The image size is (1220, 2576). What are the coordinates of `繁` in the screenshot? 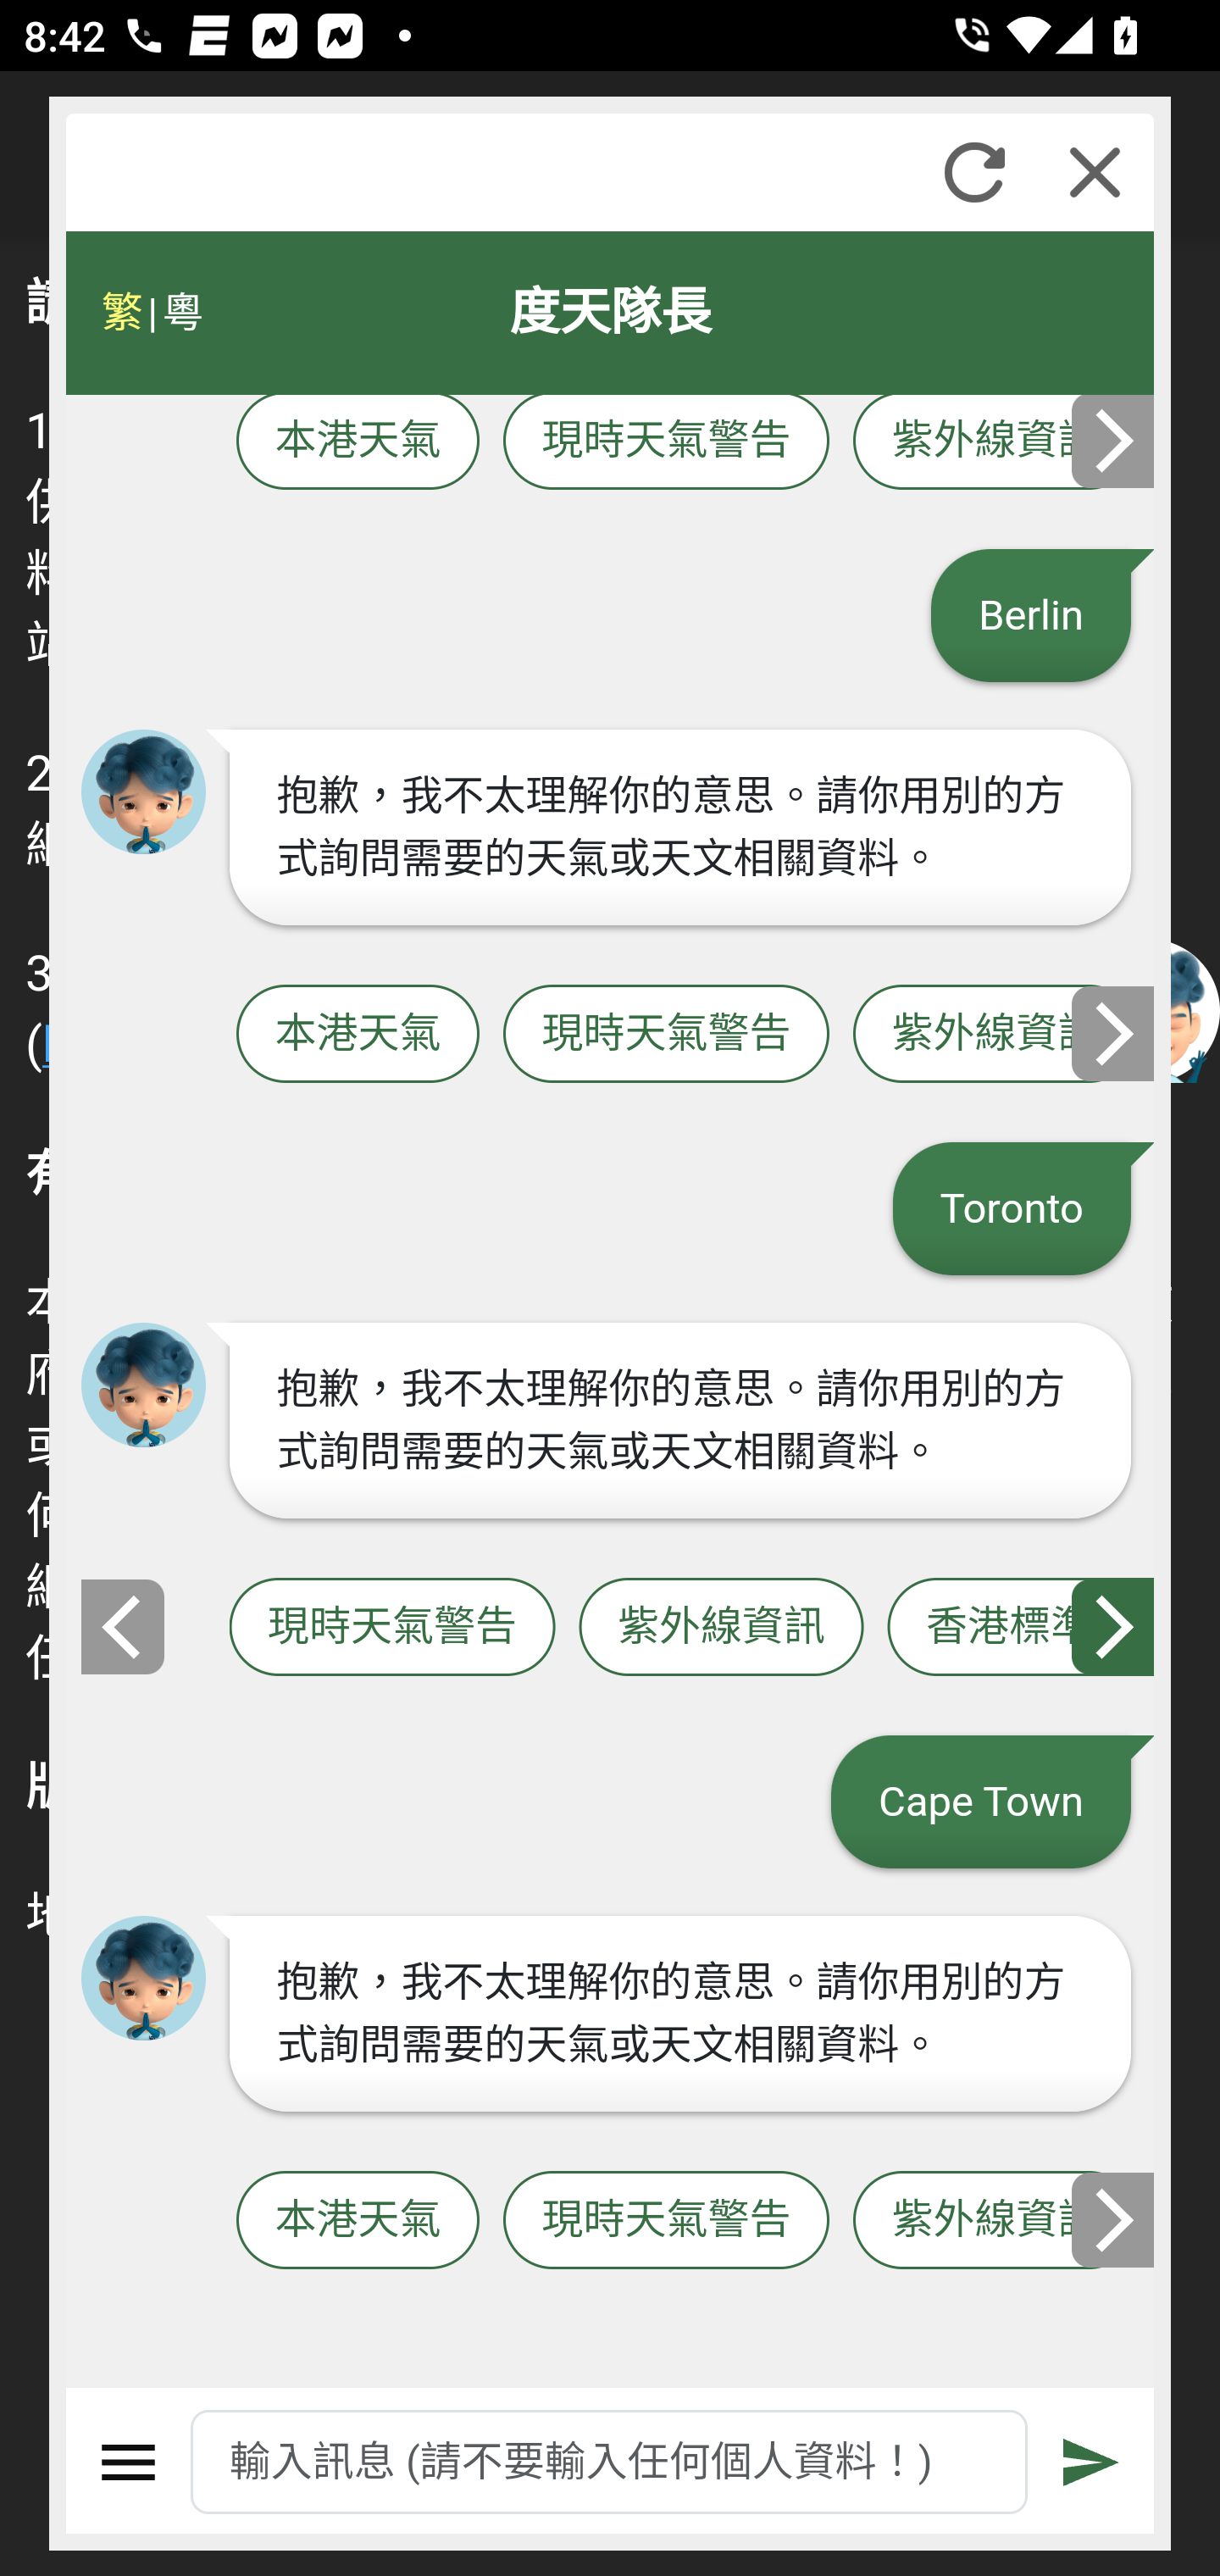 It's located at (122, 313).